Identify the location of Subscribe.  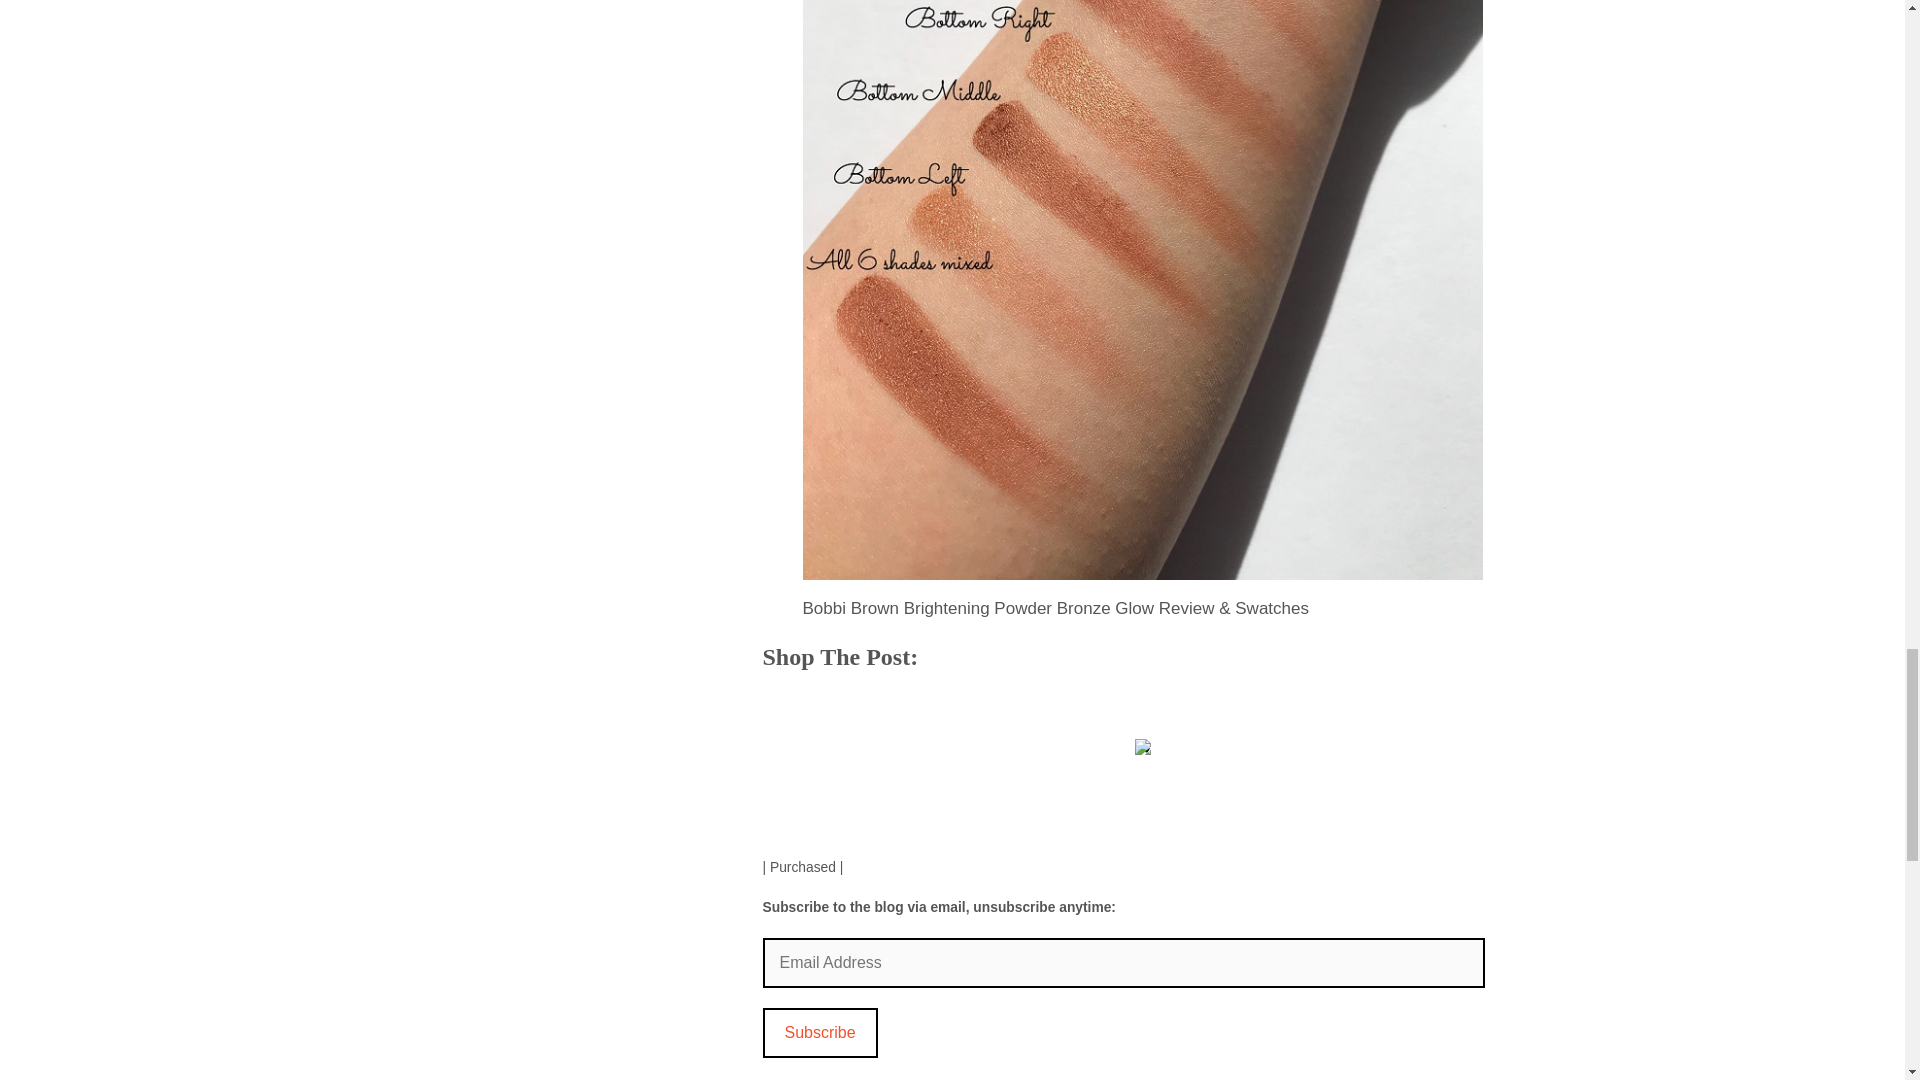
(820, 1032).